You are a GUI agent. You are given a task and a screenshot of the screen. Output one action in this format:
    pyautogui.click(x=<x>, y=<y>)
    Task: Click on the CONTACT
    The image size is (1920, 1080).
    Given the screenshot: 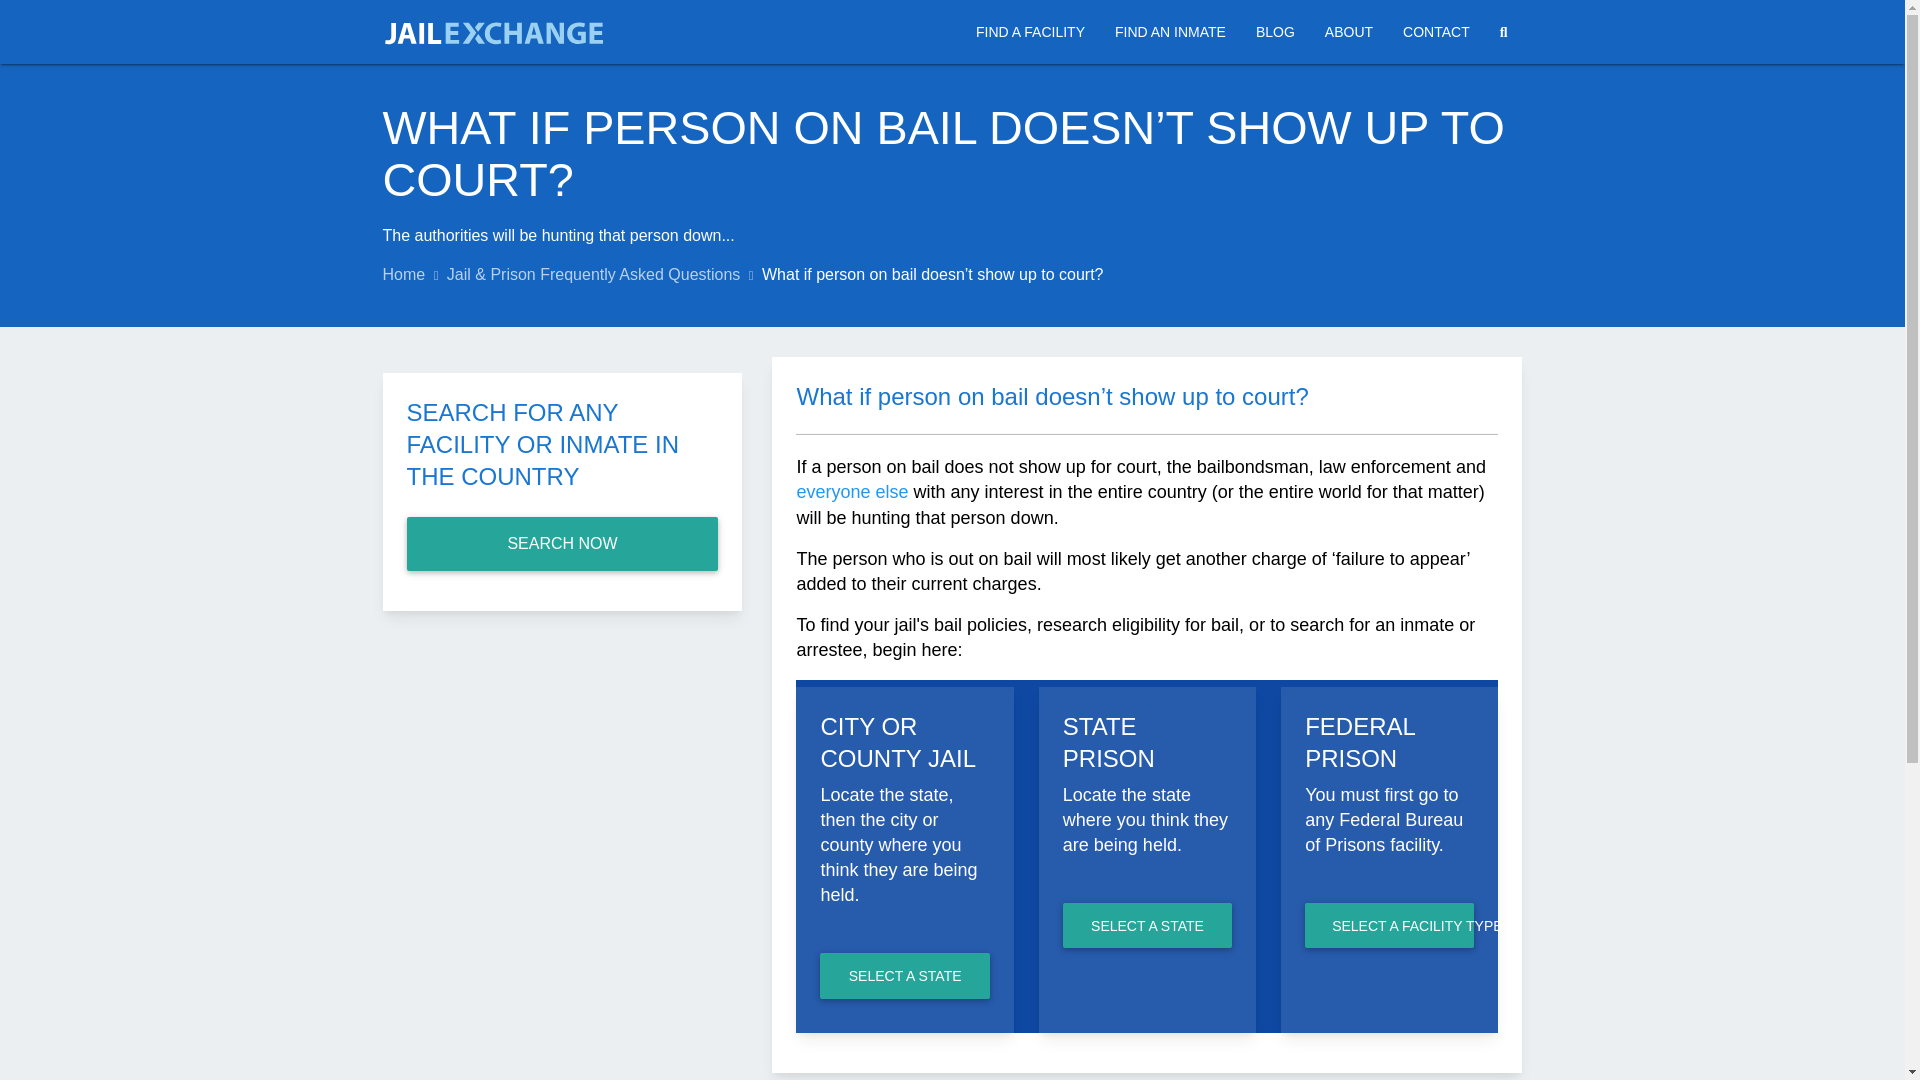 What is the action you would take?
    pyautogui.click(x=1436, y=32)
    